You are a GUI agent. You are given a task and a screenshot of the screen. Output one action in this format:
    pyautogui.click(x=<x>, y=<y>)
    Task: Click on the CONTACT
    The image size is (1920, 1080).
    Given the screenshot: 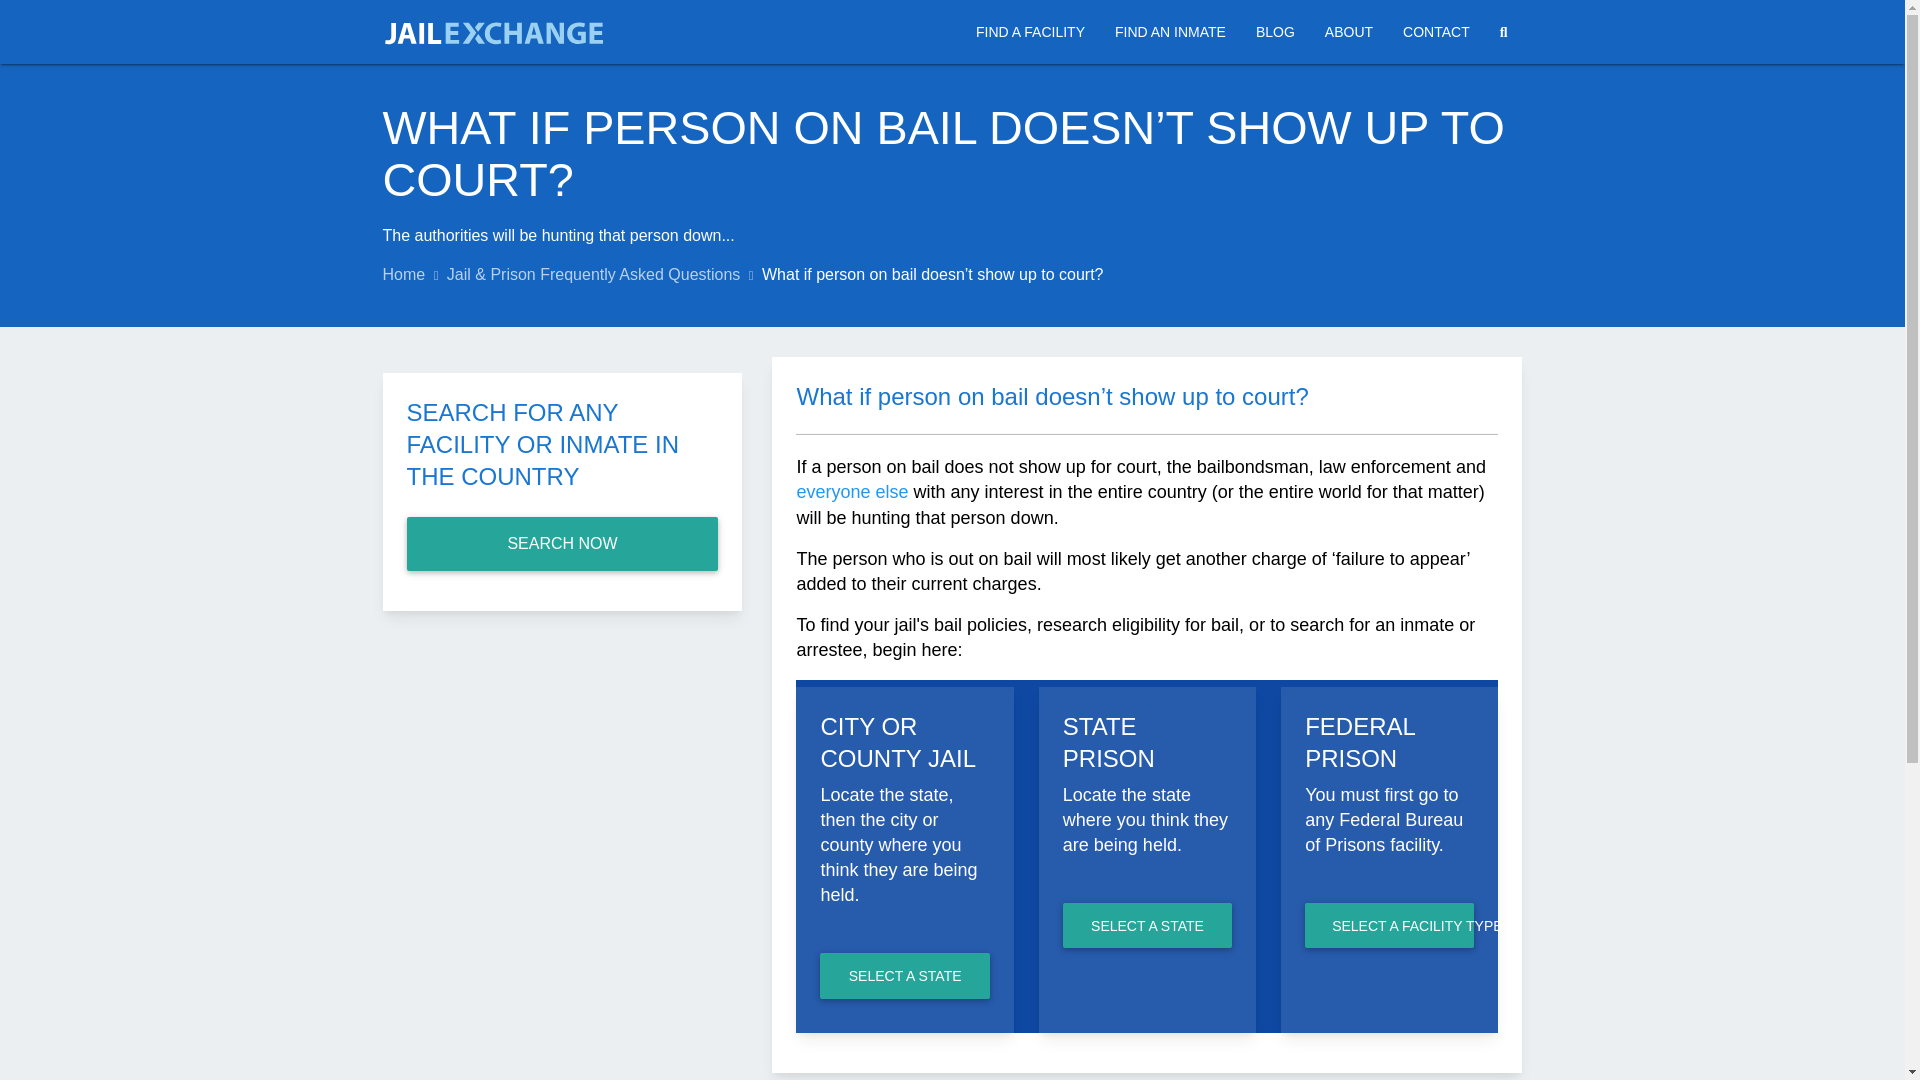 What is the action you would take?
    pyautogui.click(x=1436, y=32)
    